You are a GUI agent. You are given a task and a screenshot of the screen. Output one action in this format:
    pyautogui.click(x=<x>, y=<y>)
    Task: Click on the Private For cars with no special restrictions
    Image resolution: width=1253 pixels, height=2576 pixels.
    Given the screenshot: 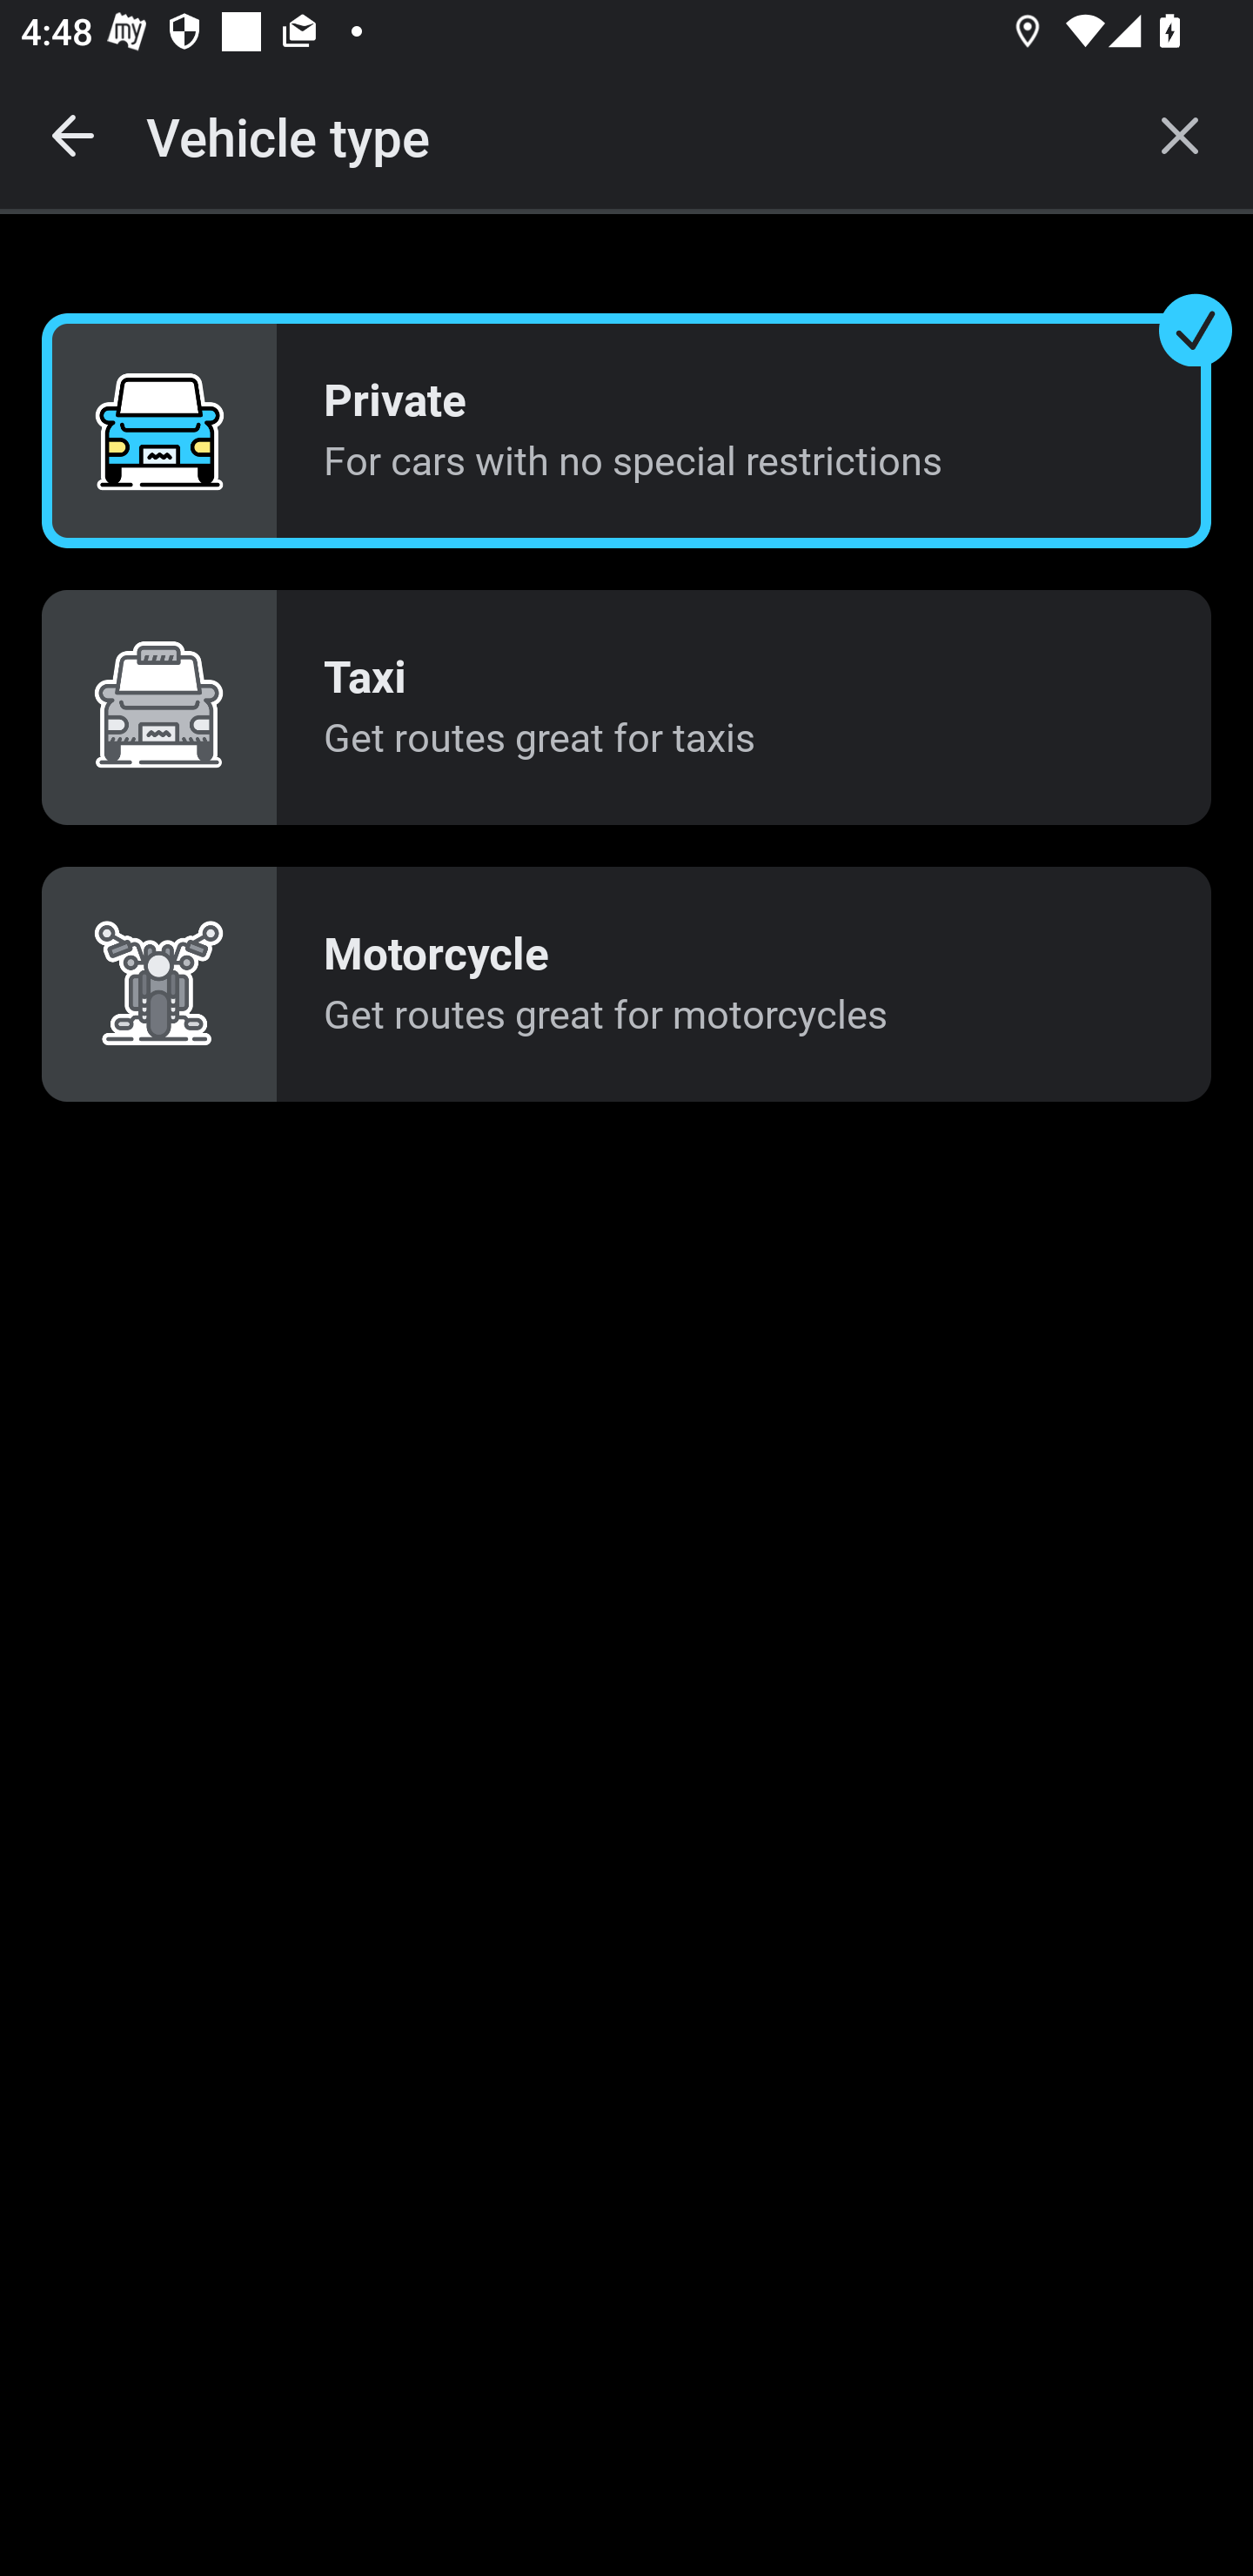 What is the action you would take?
    pyautogui.click(x=626, y=432)
    